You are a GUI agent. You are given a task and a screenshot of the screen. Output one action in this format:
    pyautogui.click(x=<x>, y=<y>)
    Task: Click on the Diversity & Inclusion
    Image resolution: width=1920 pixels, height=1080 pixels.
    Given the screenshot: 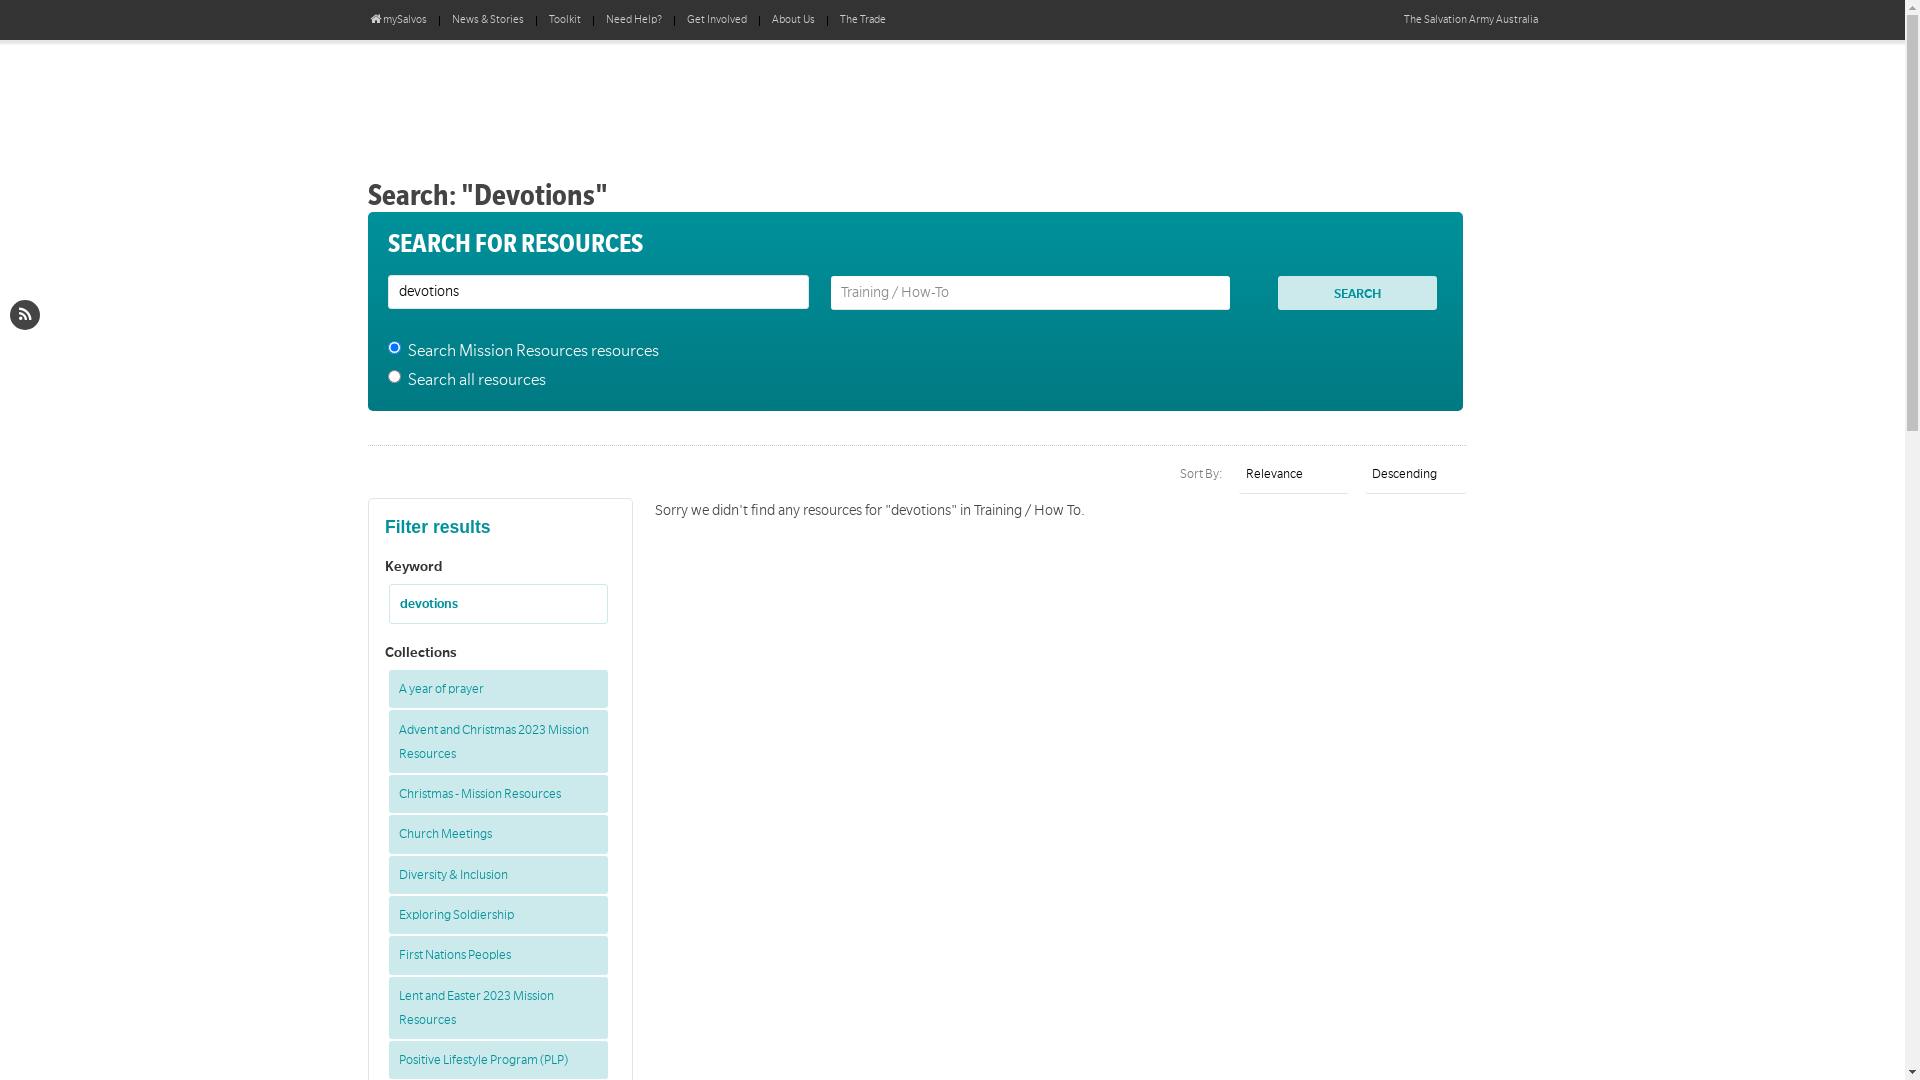 What is the action you would take?
    pyautogui.click(x=498, y=874)
    